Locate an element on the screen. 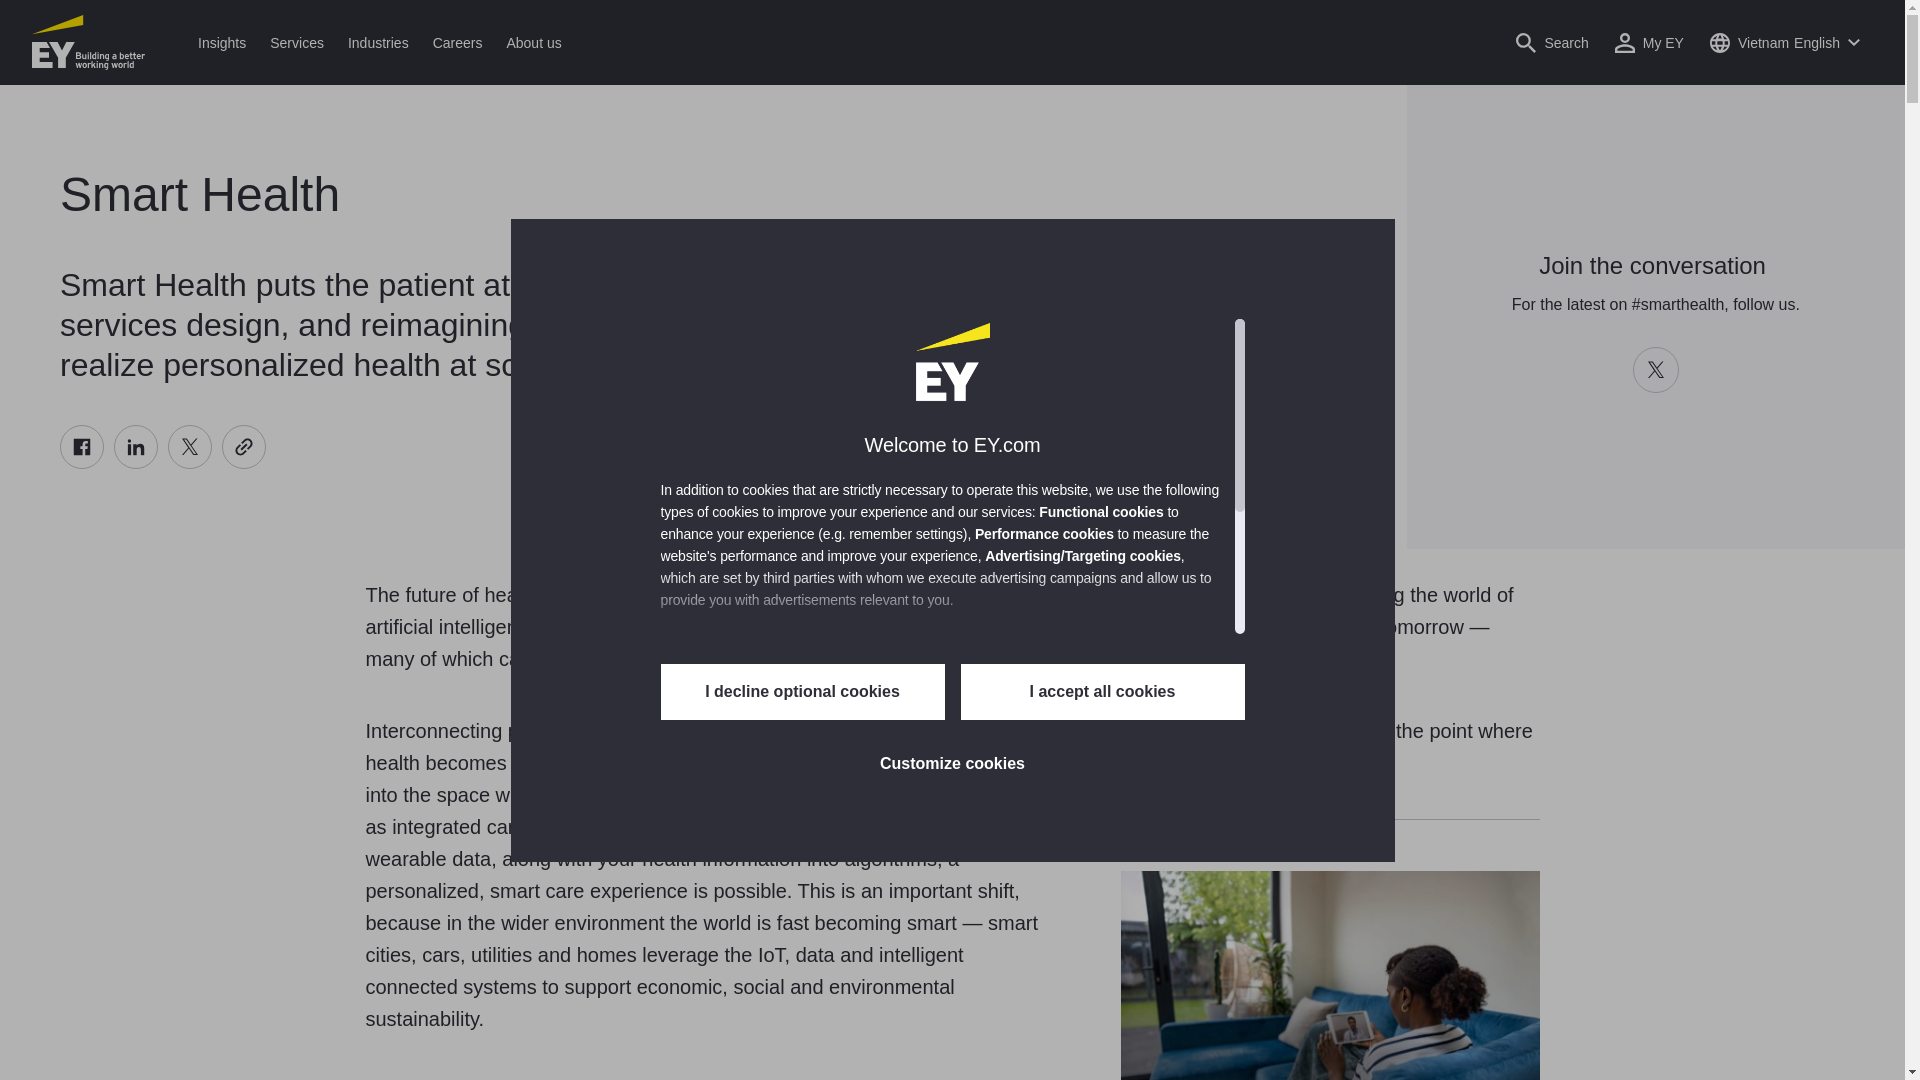 The image size is (1920, 1080). EY Homepage is located at coordinates (88, 42).